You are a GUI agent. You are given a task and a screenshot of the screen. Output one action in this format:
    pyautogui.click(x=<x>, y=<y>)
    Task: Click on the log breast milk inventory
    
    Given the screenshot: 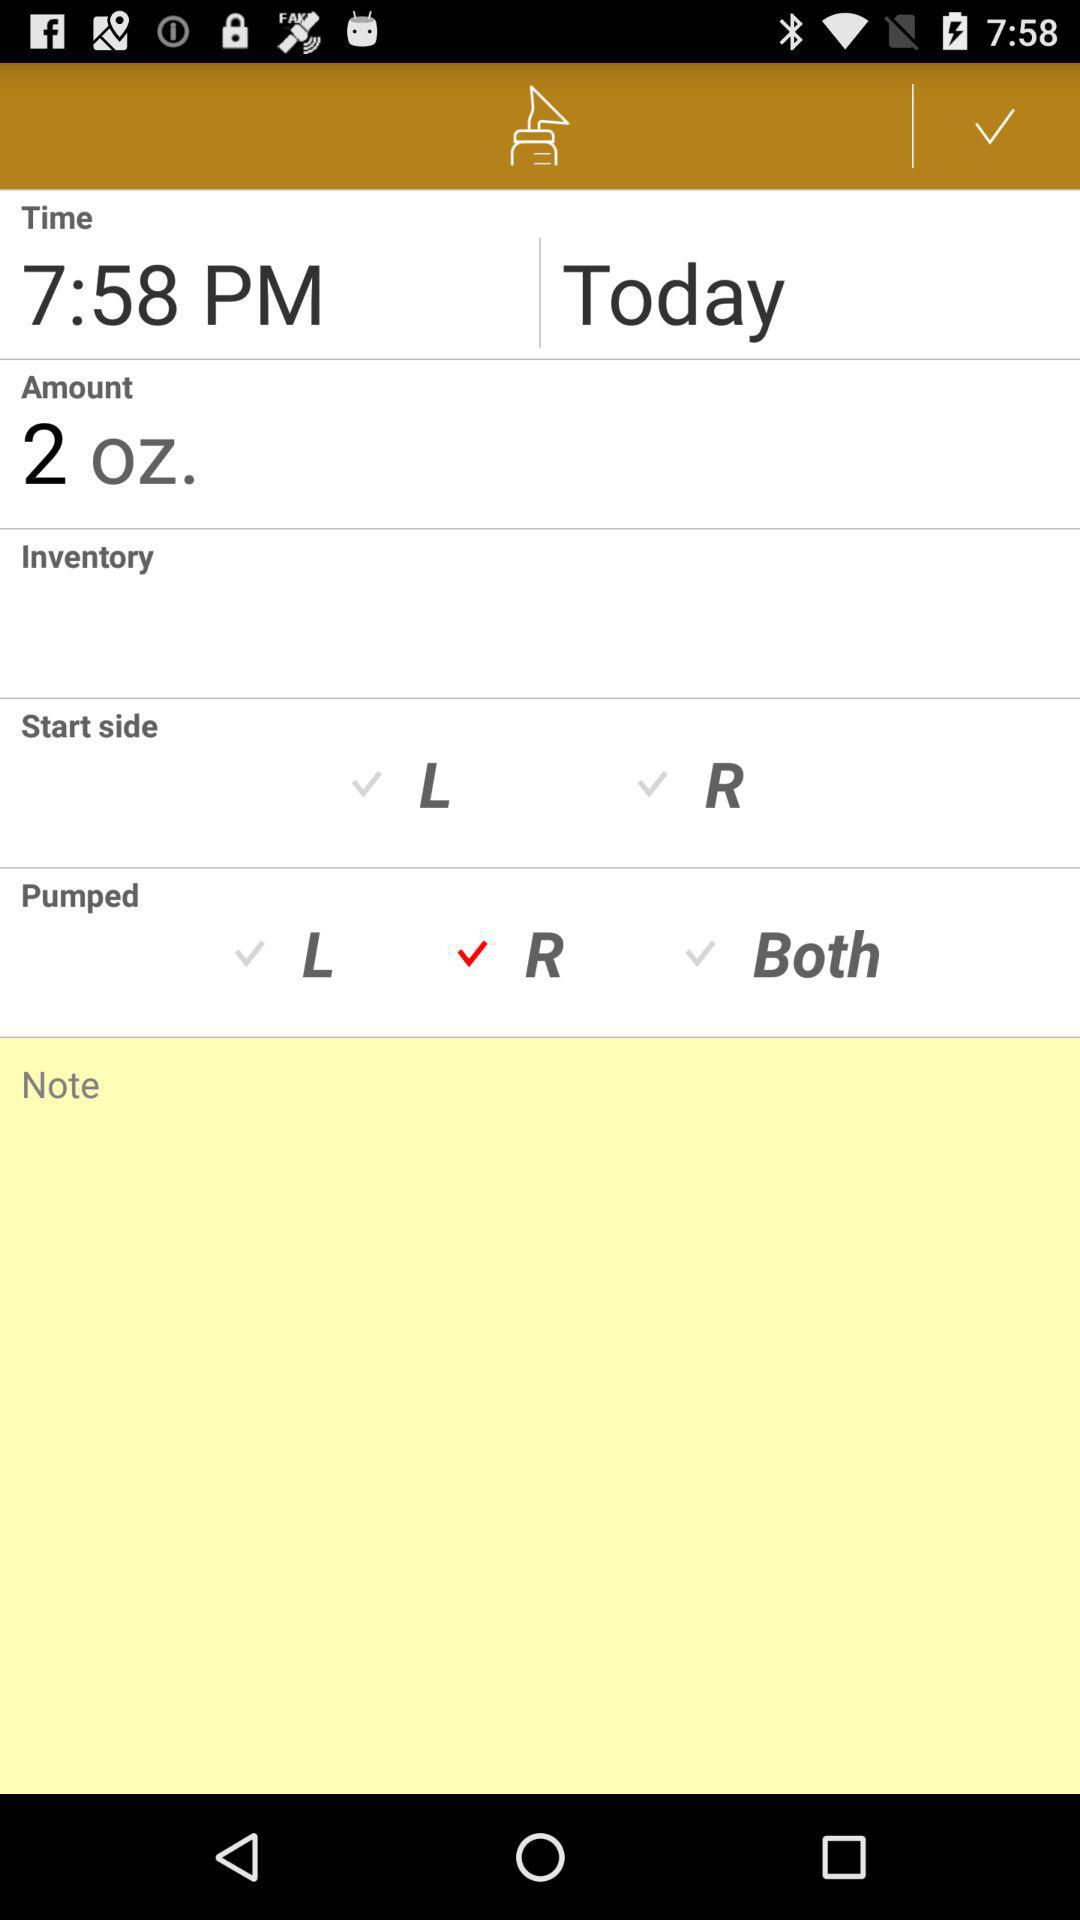 What is the action you would take?
    pyautogui.click(x=10, y=613)
    